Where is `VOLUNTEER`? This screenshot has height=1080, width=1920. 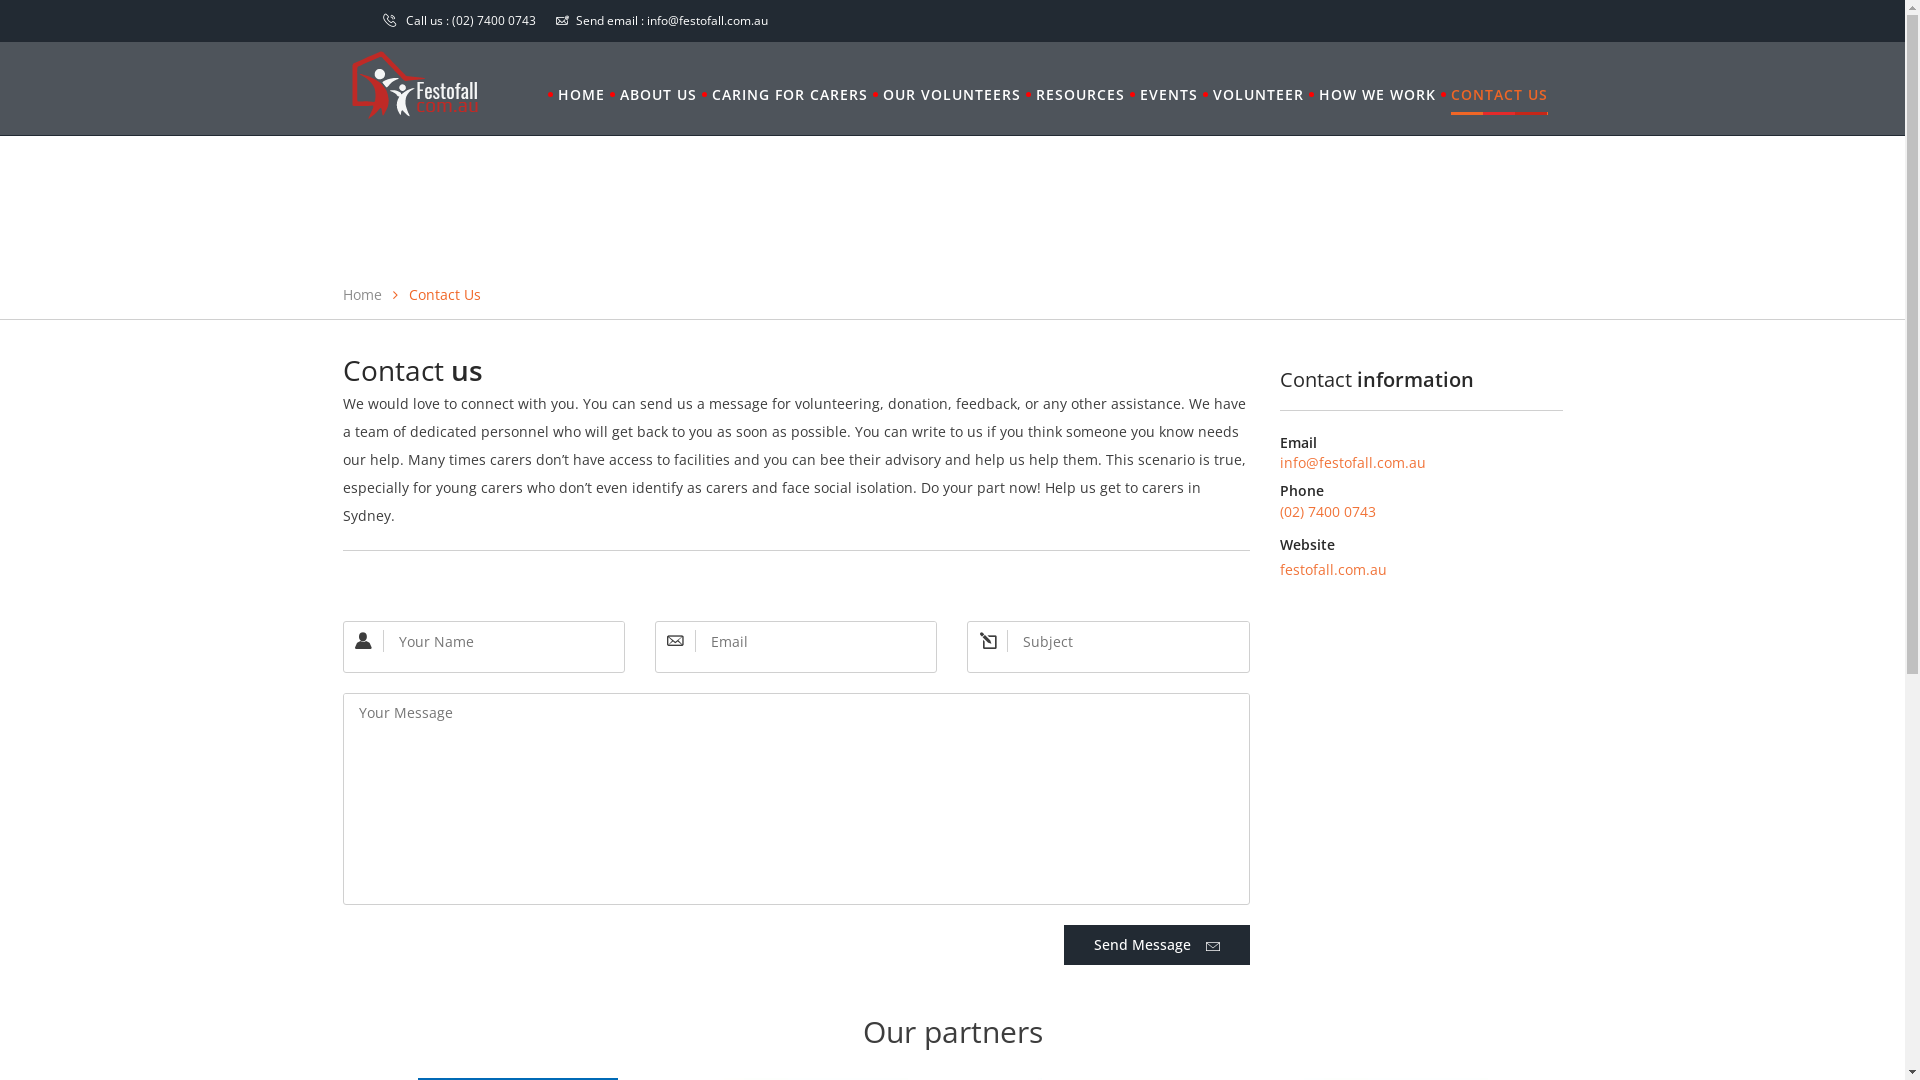 VOLUNTEER is located at coordinates (1258, 95).